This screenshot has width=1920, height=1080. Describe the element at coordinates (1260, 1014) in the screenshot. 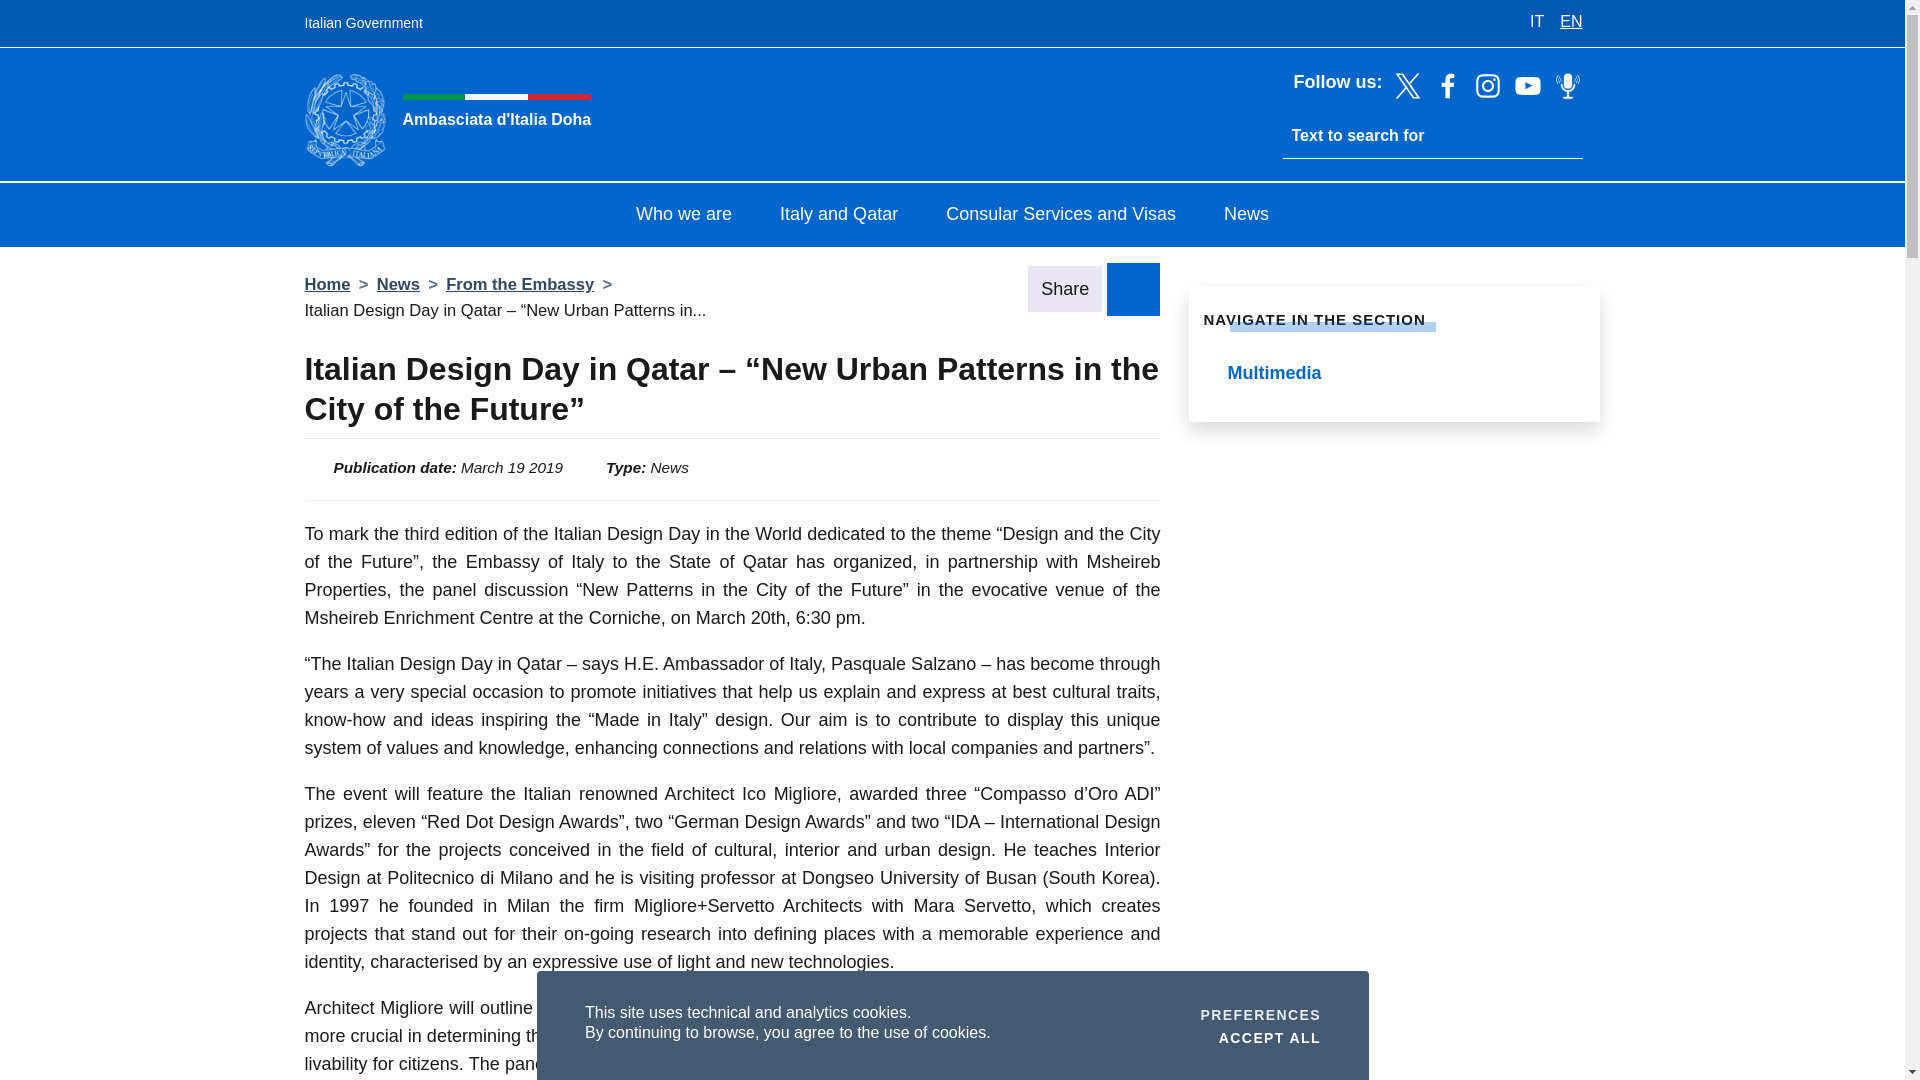

I see `Multimedia` at that location.